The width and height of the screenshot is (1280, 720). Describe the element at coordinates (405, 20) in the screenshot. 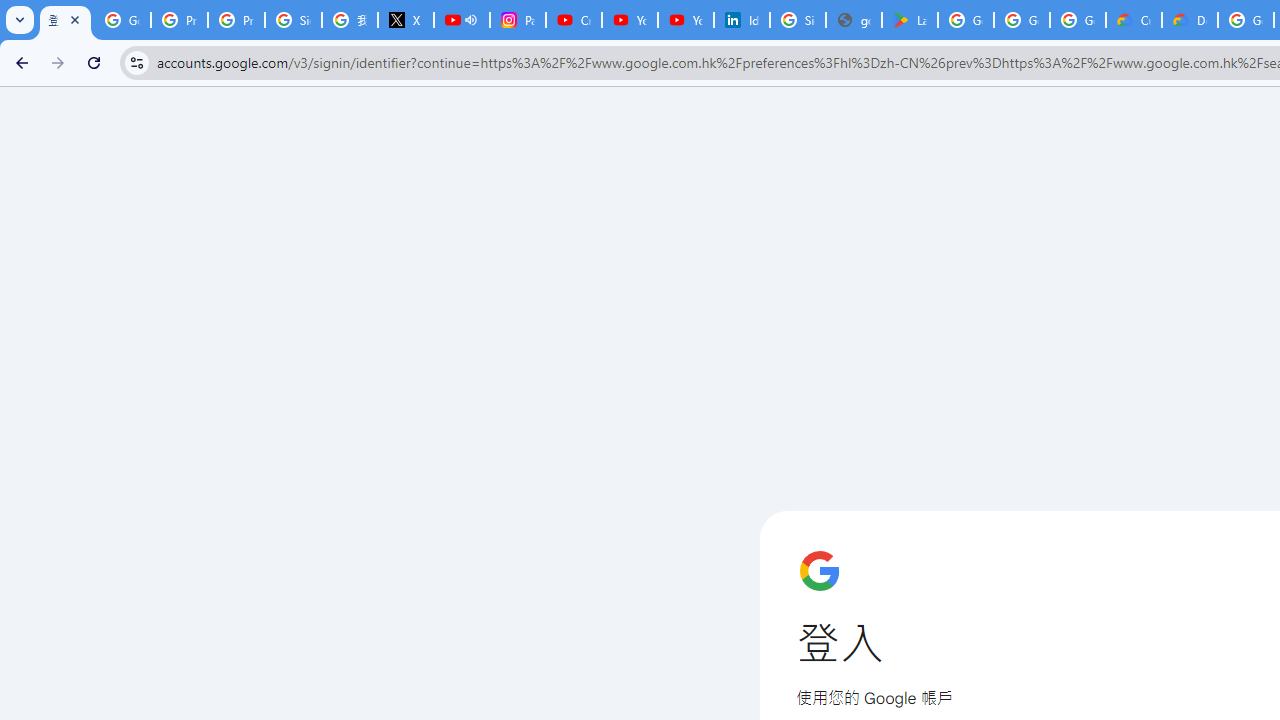

I see `X` at that location.